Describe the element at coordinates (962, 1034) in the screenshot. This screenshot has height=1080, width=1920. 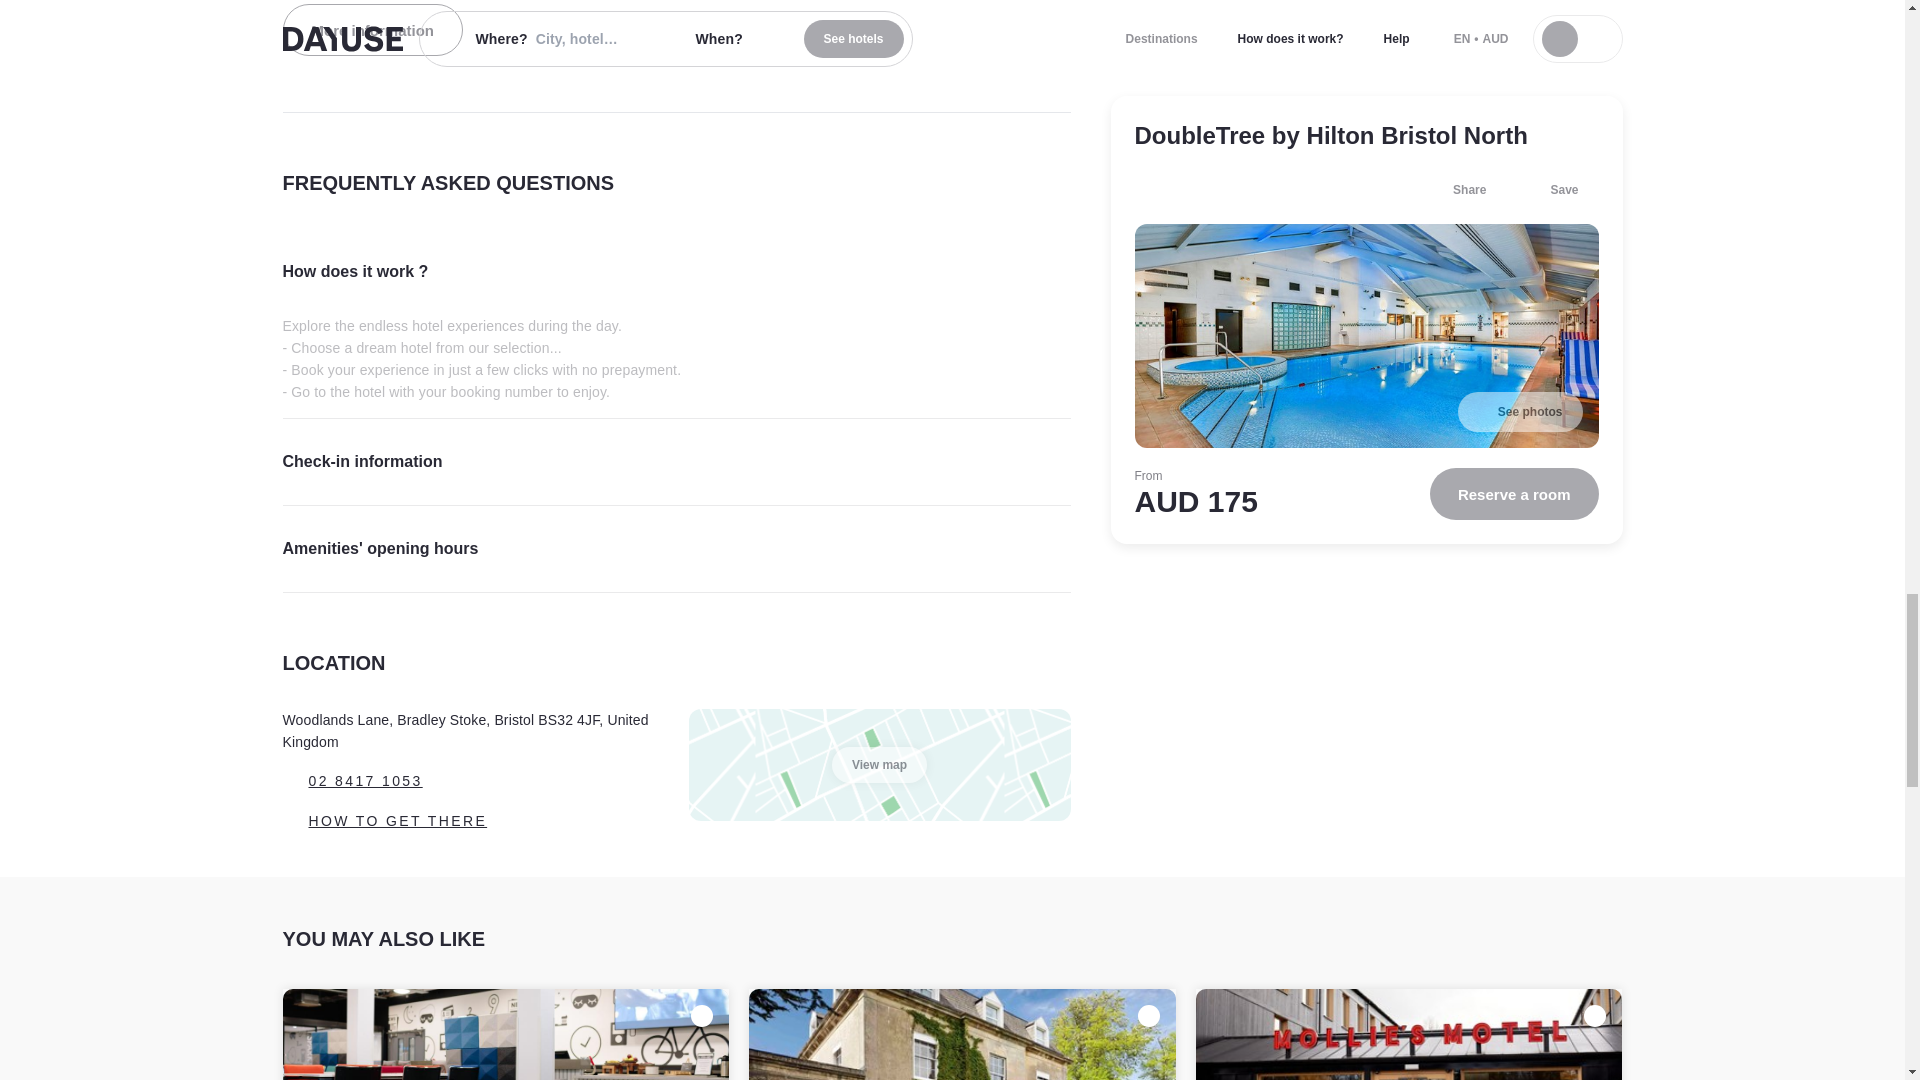
I see `Mercure Bristol North the Grange Hotel` at that location.